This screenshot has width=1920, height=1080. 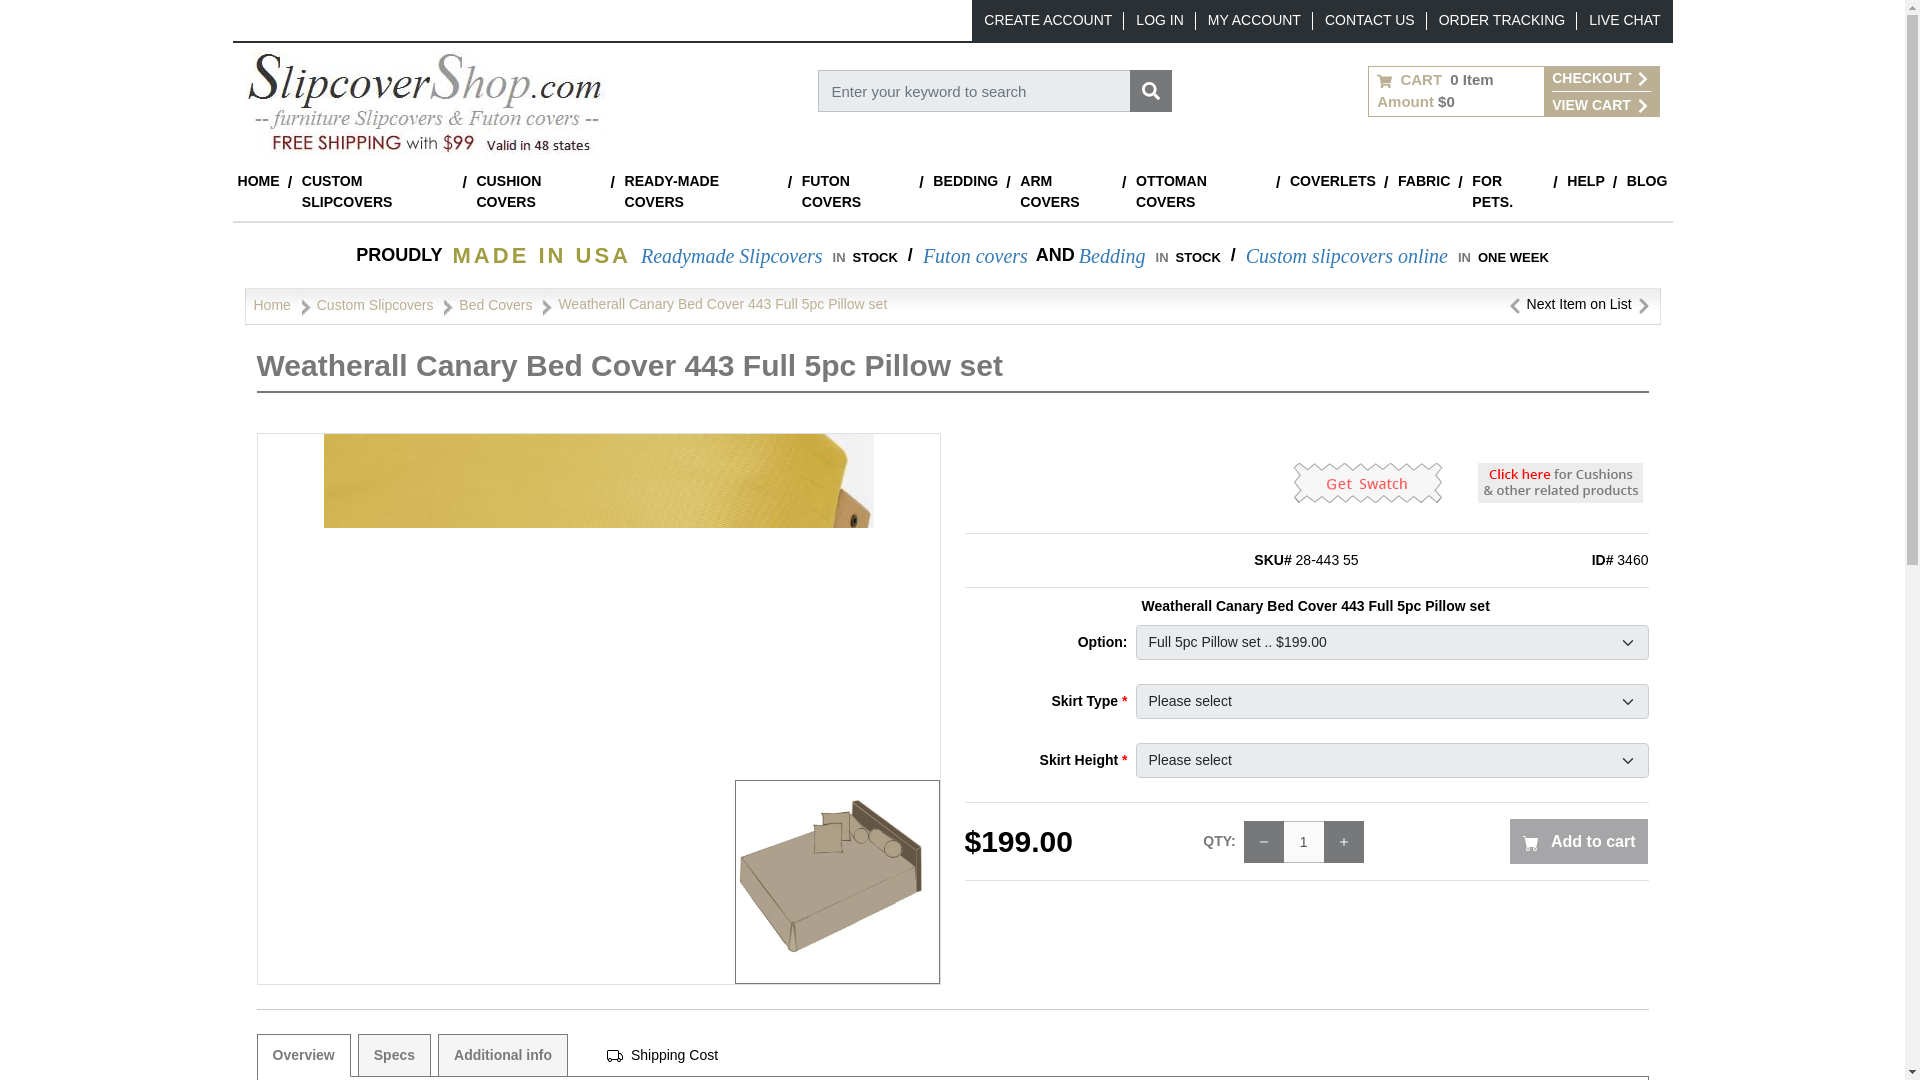 What do you see at coordinates (975, 256) in the screenshot?
I see `Futon covers` at bounding box center [975, 256].